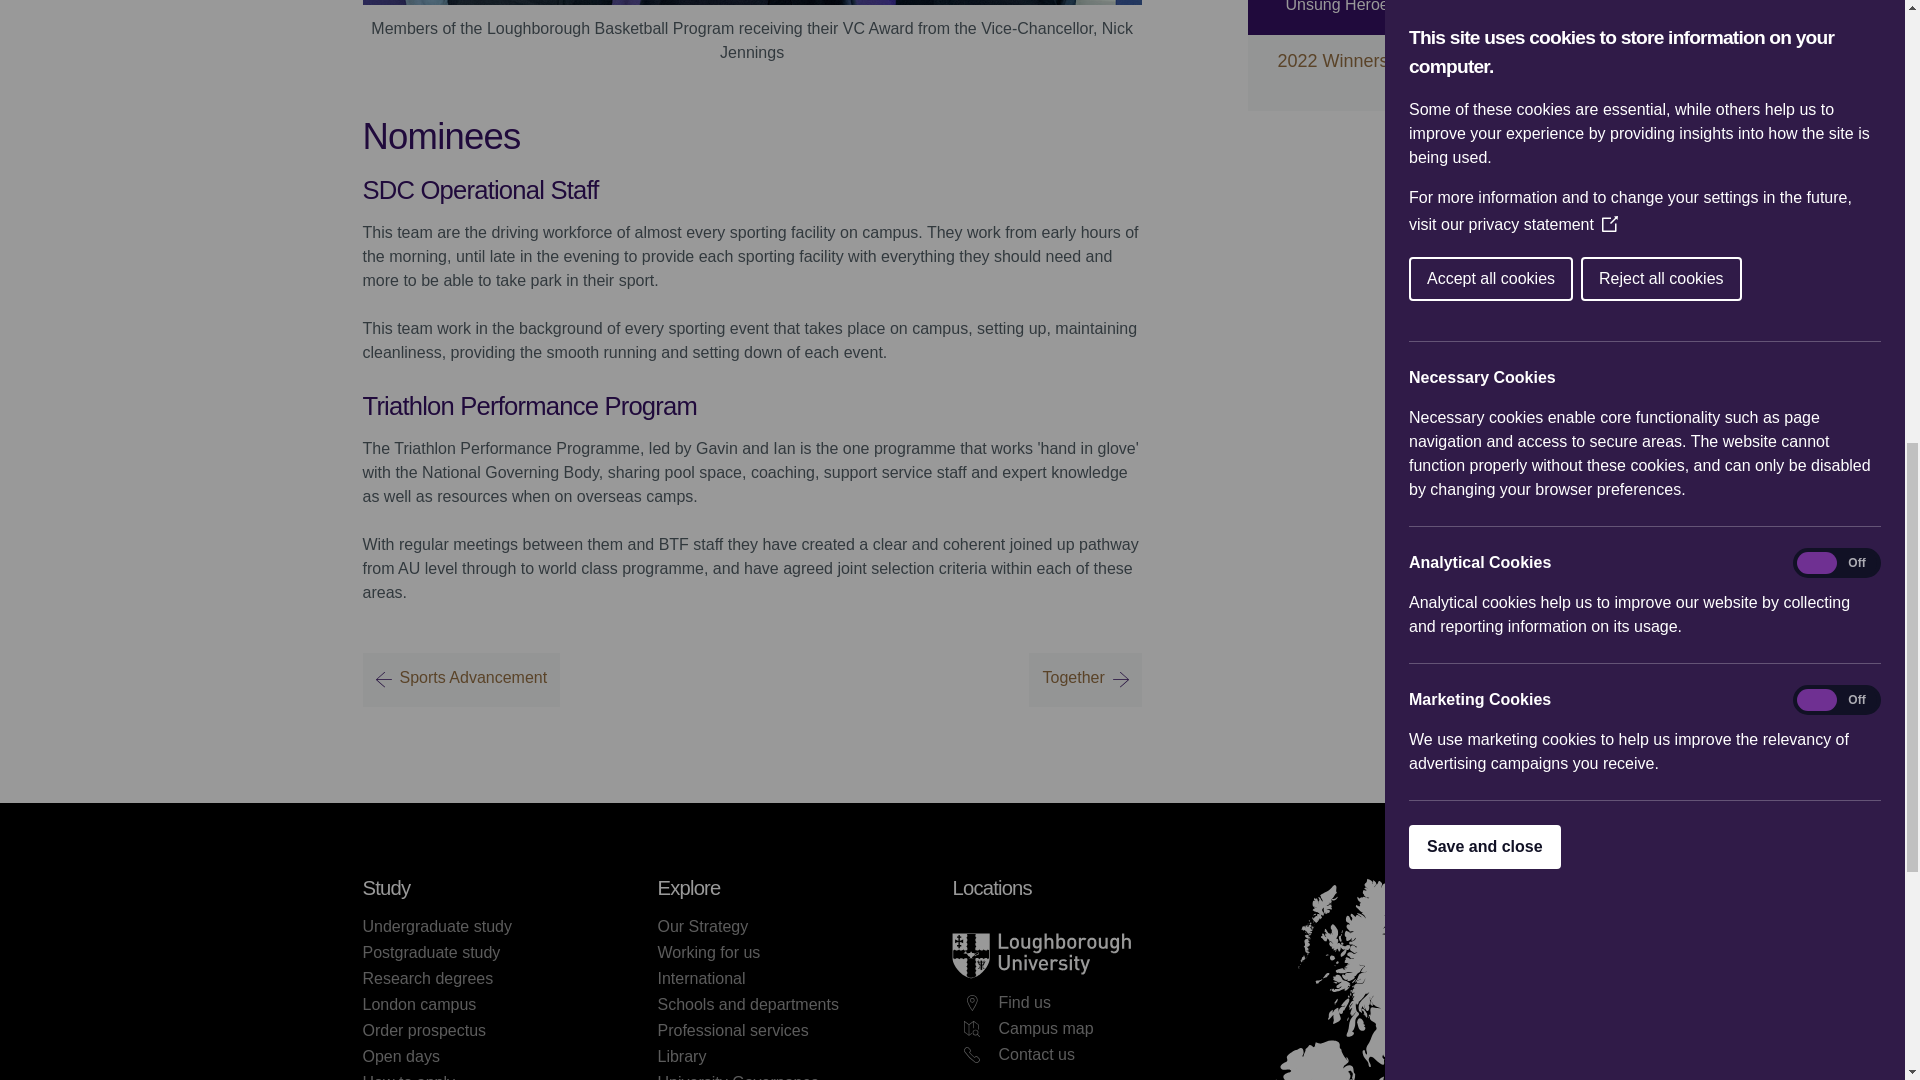 This screenshot has width=1920, height=1080. I want to click on Sports Advancement, so click(461, 680).